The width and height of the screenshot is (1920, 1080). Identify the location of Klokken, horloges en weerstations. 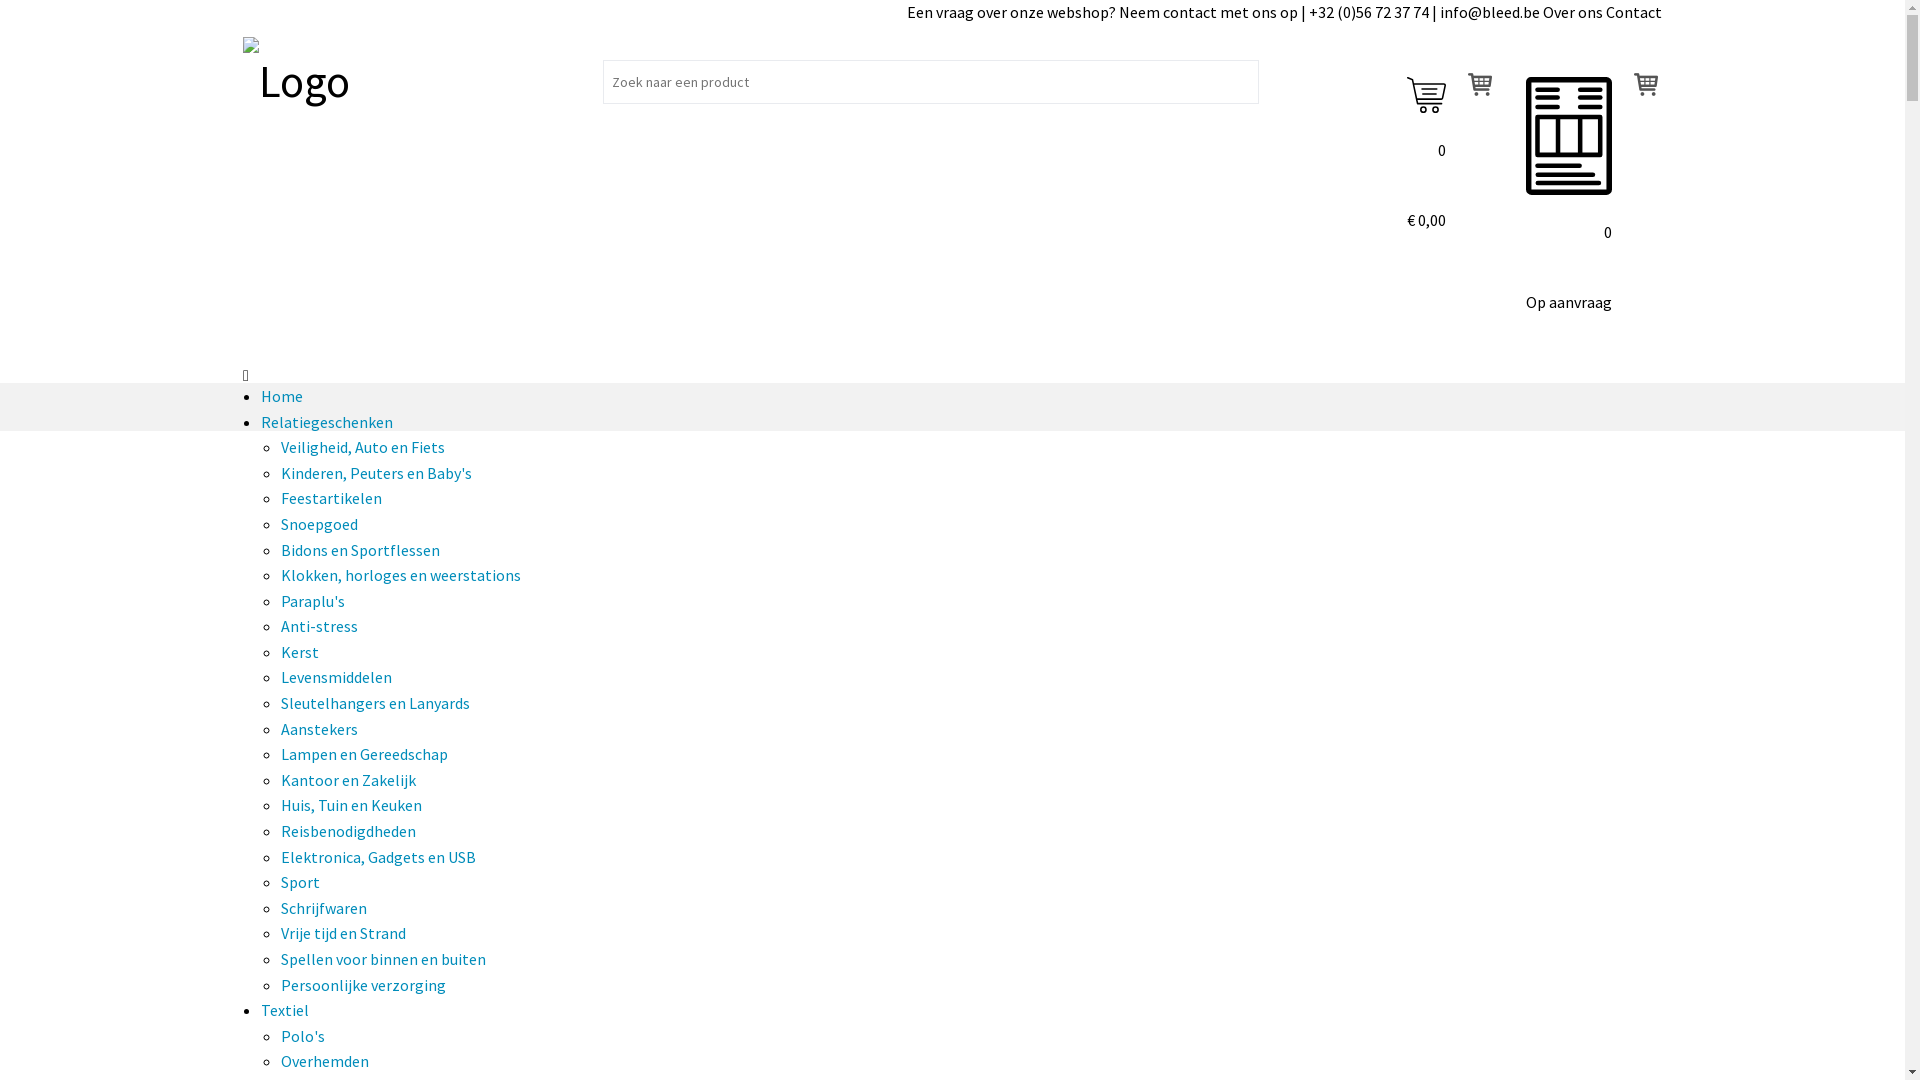
(401, 575).